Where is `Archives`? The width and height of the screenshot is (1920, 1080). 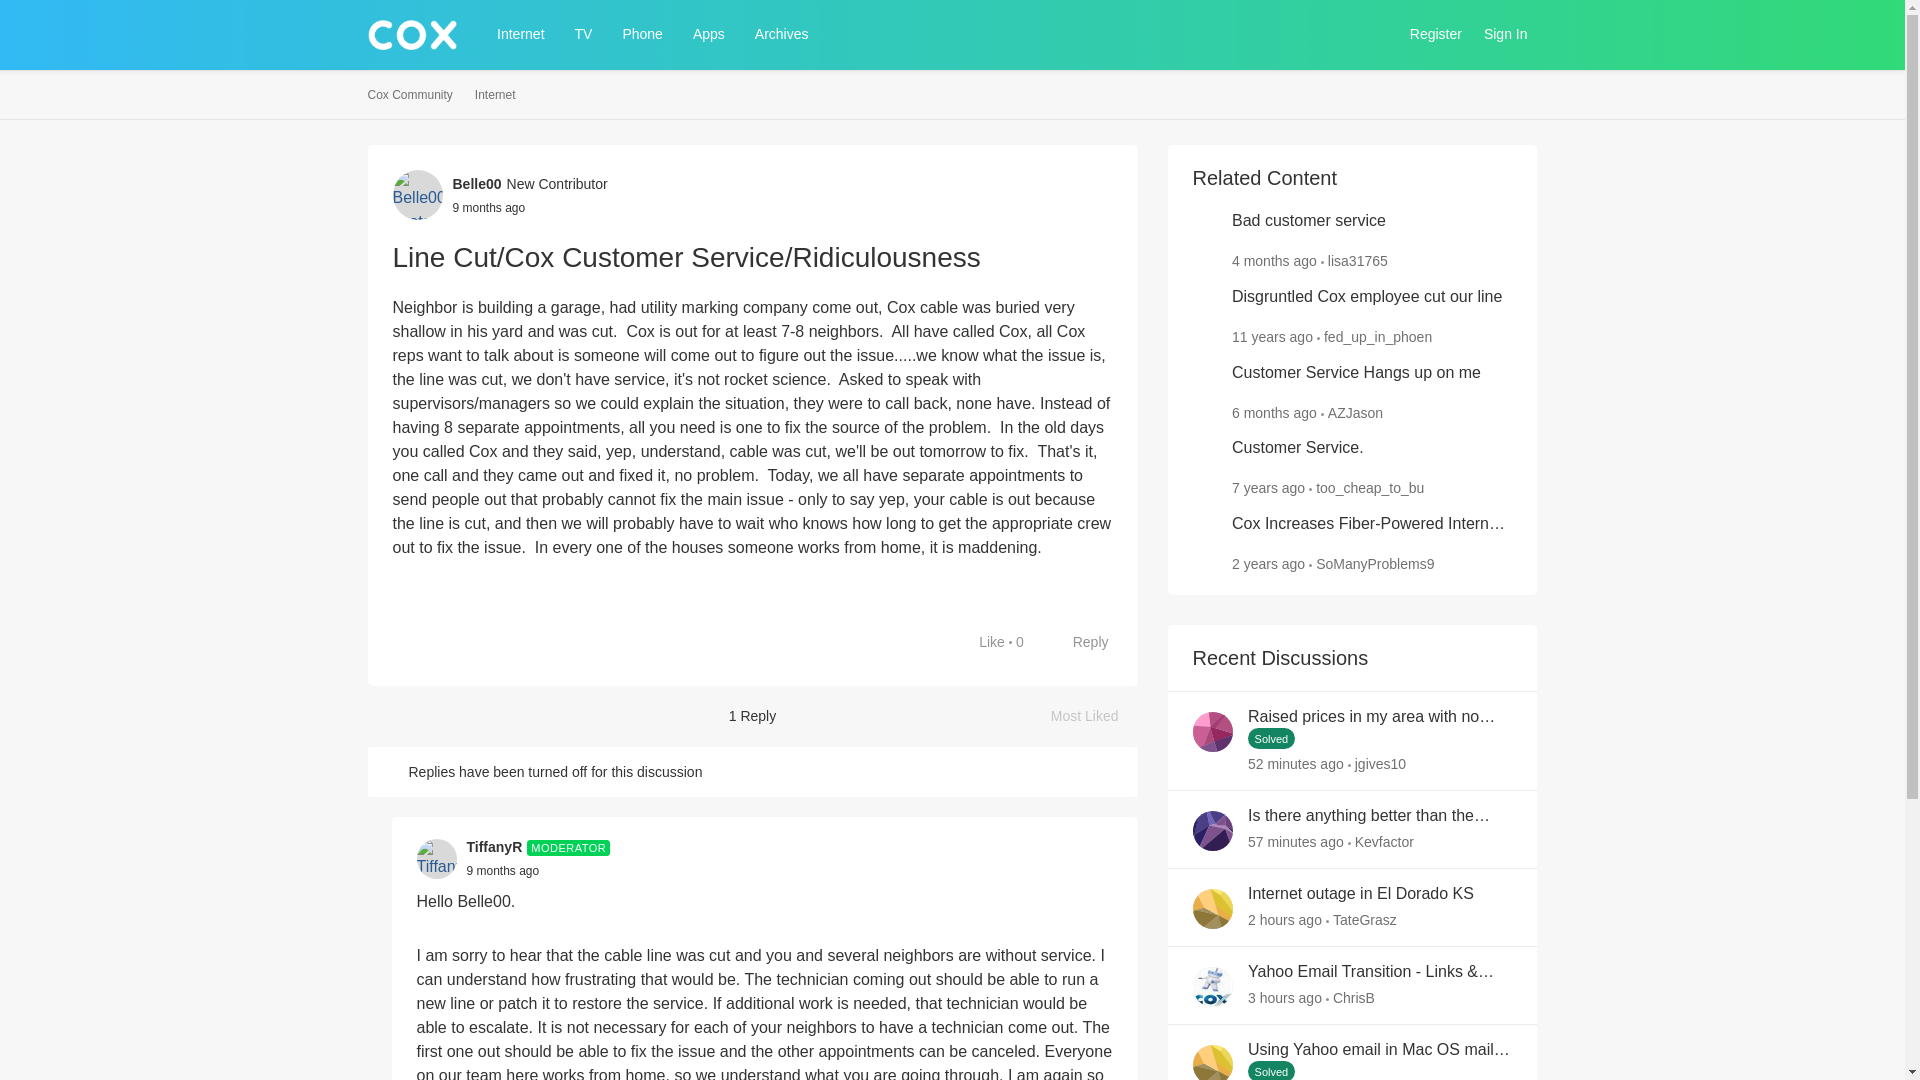 Archives is located at coordinates (782, 34).